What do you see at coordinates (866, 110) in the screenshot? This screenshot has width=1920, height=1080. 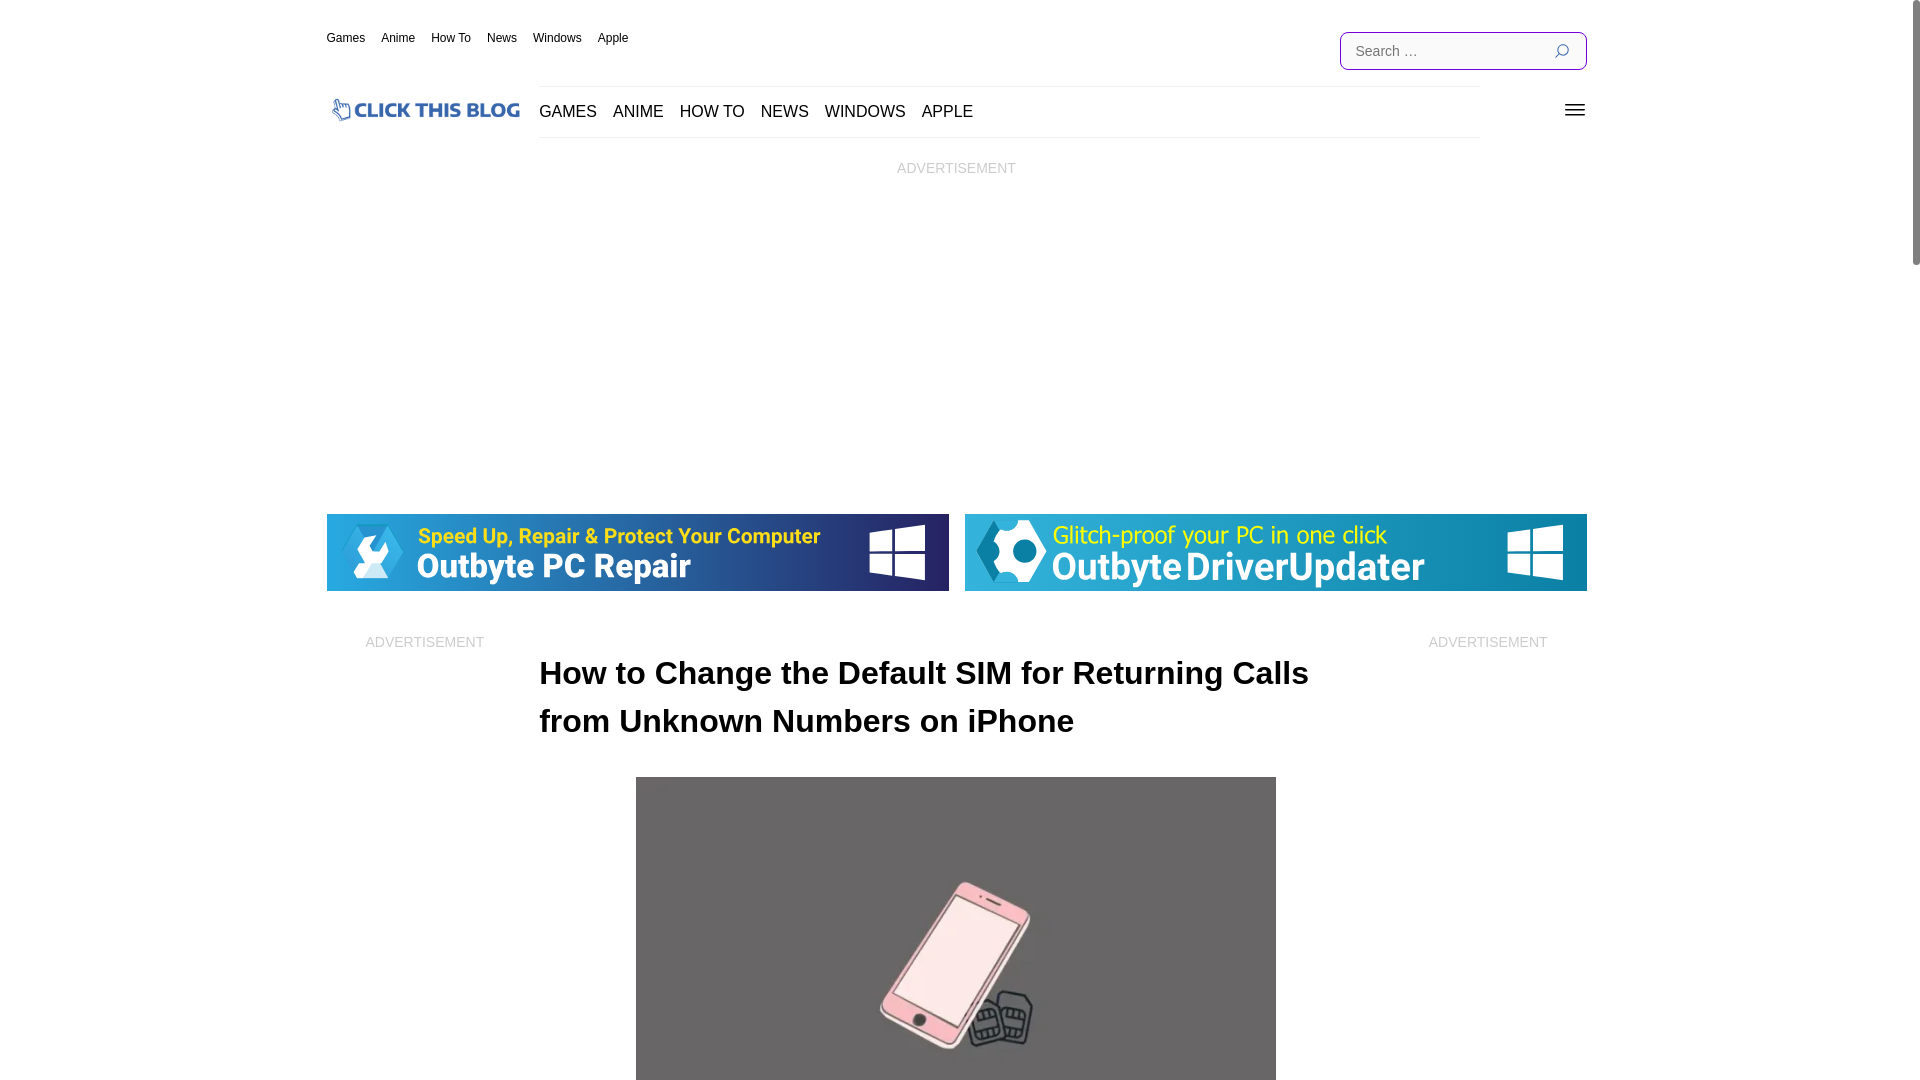 I see `WINDOWS` at bounding box center [866, 110].